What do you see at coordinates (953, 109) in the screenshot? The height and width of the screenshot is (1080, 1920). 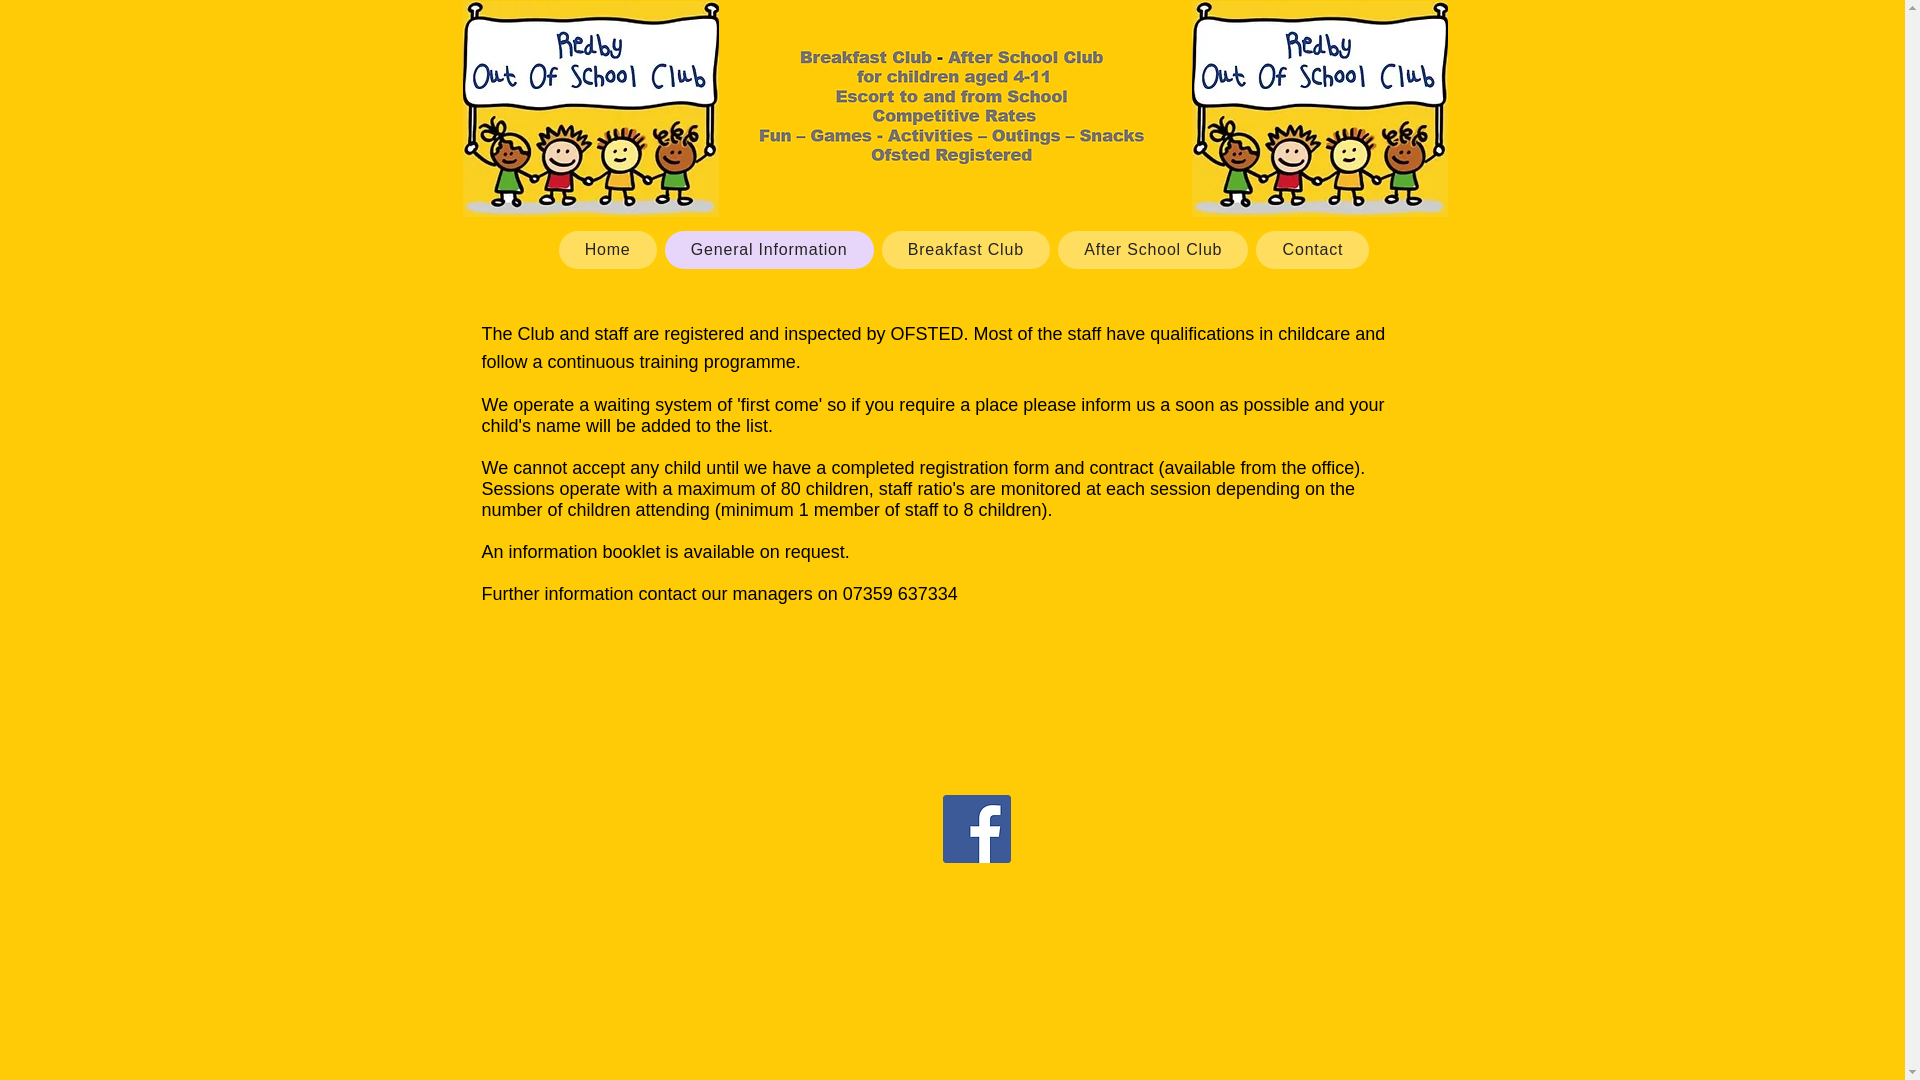 I see `header.png` at bounding box center [953, 109].